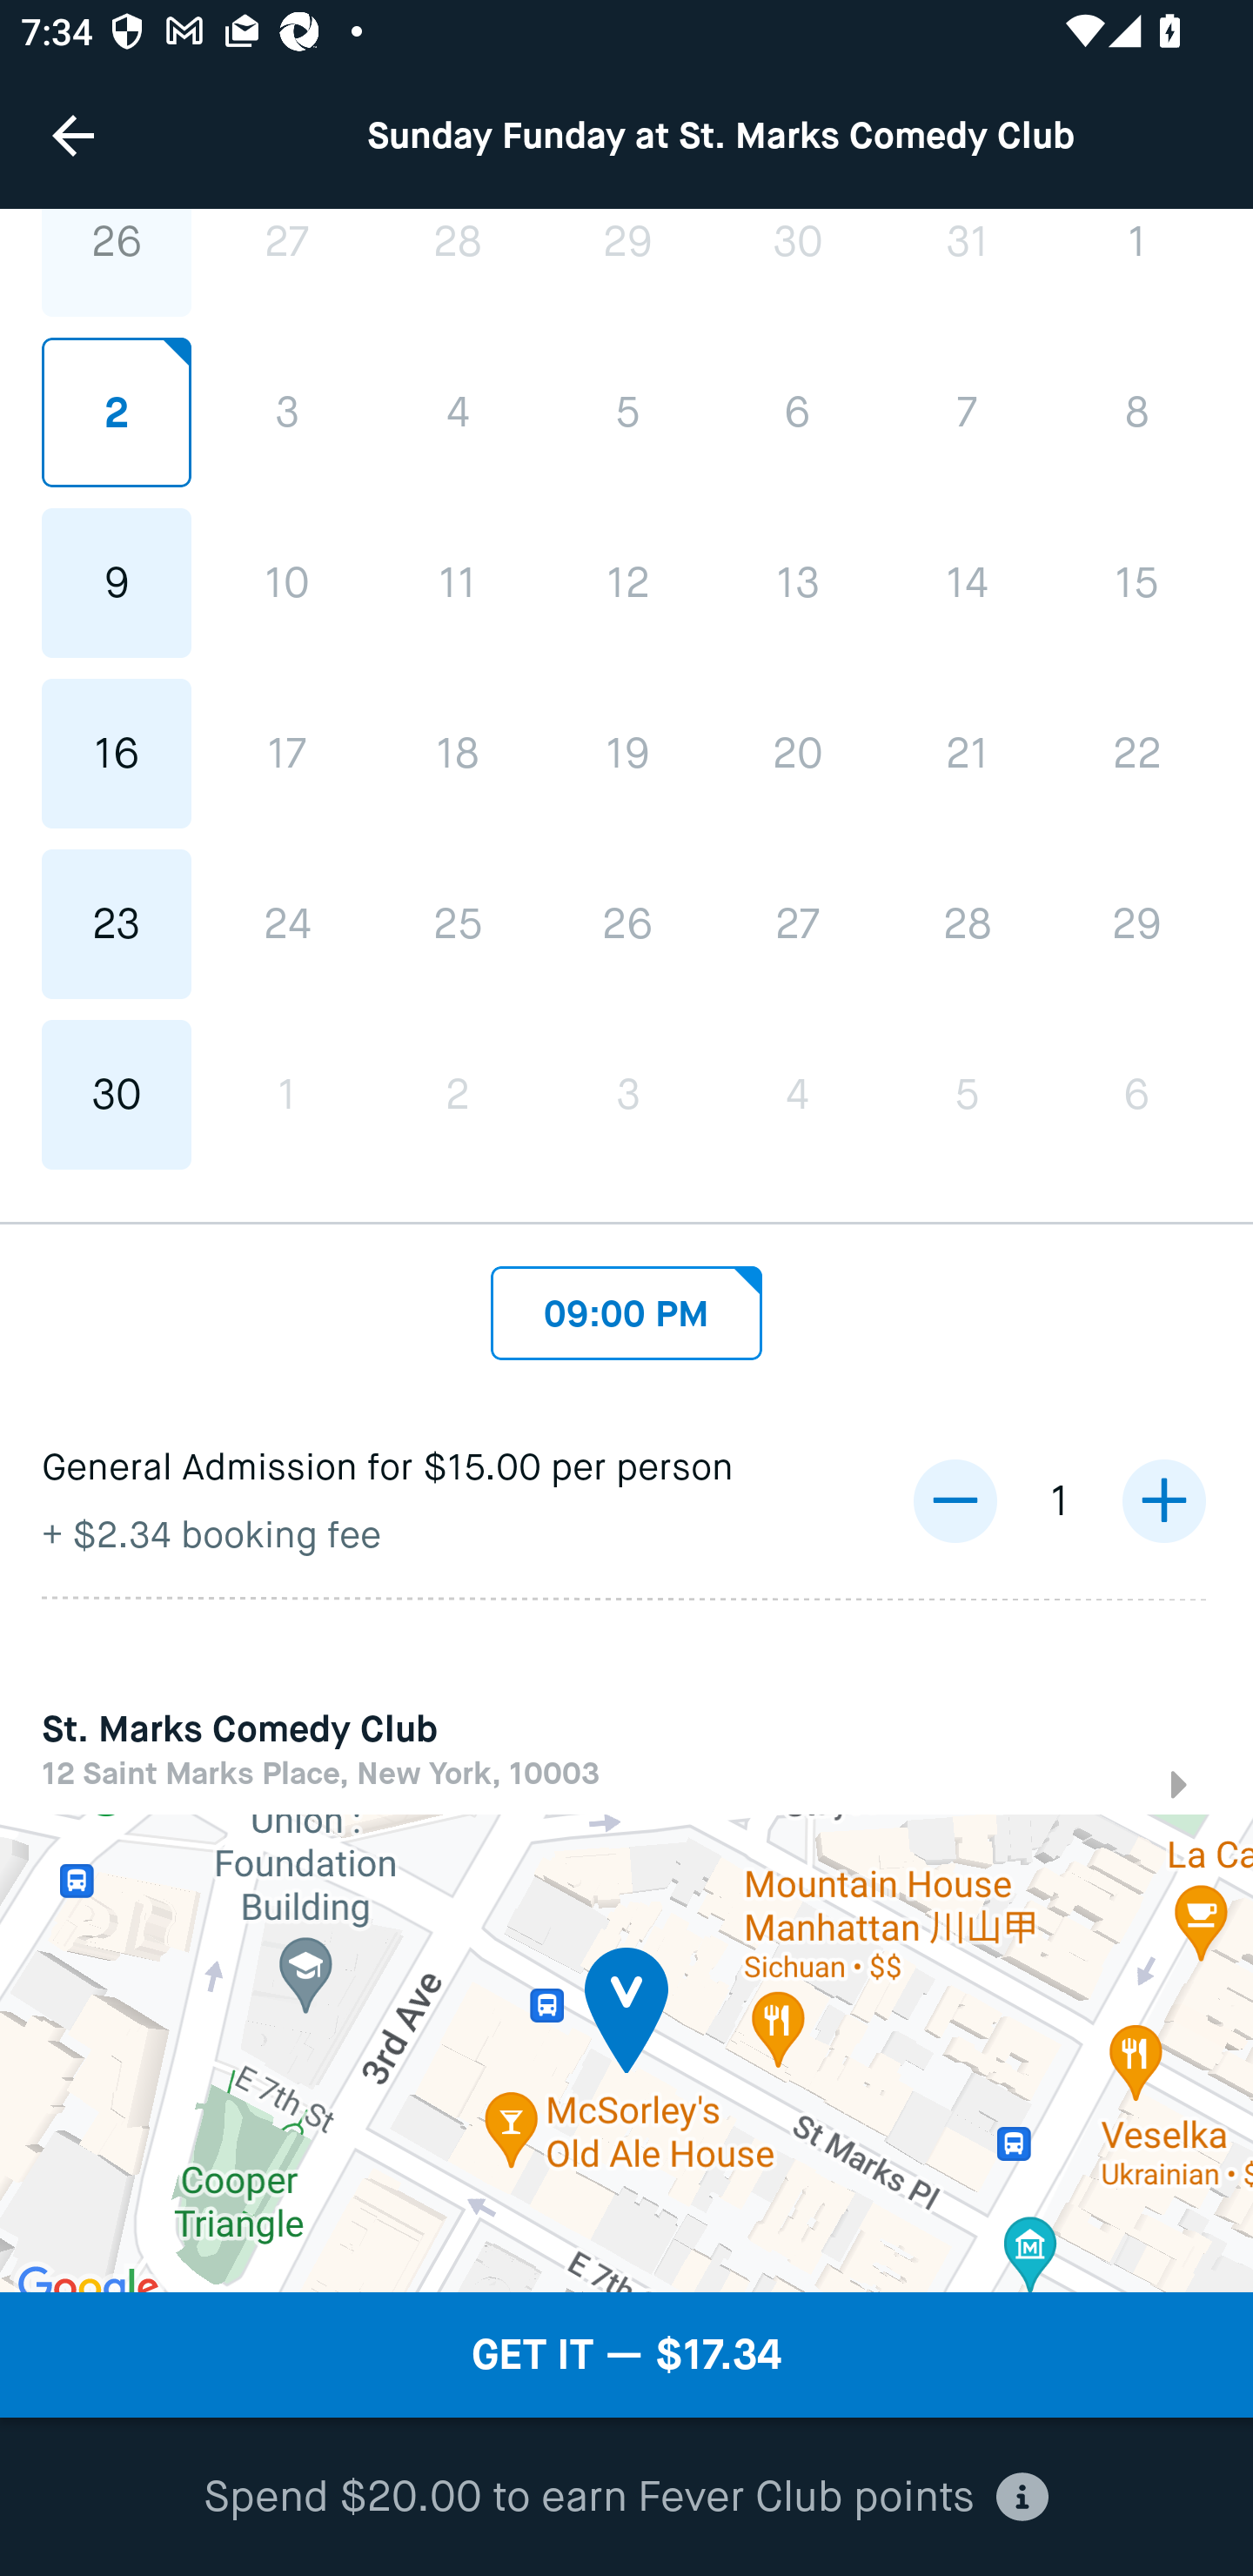  I want to click on Navigate up, so click(73, 135).